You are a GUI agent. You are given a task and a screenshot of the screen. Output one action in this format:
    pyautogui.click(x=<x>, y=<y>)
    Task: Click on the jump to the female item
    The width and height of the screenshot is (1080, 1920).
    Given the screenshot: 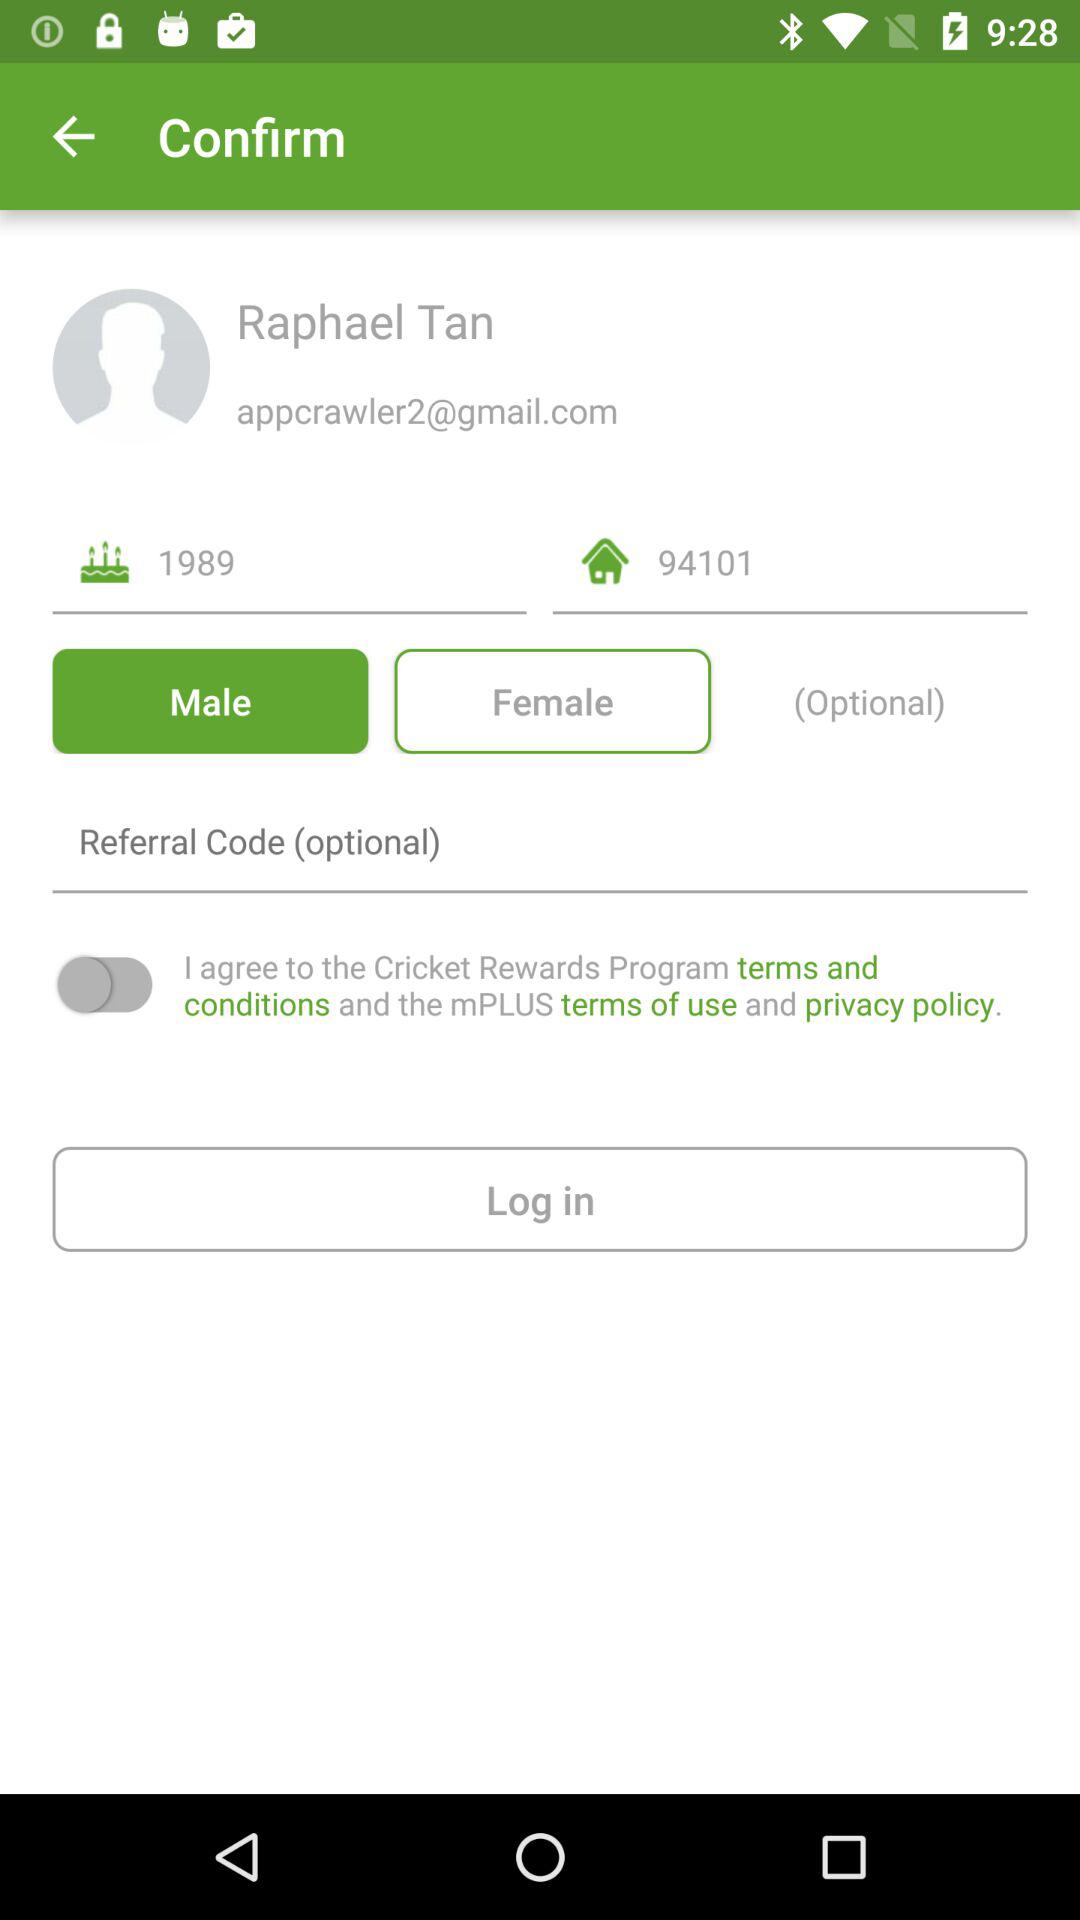 What is the action you would take?
    pyautogui.click(x=552, y=700)
    